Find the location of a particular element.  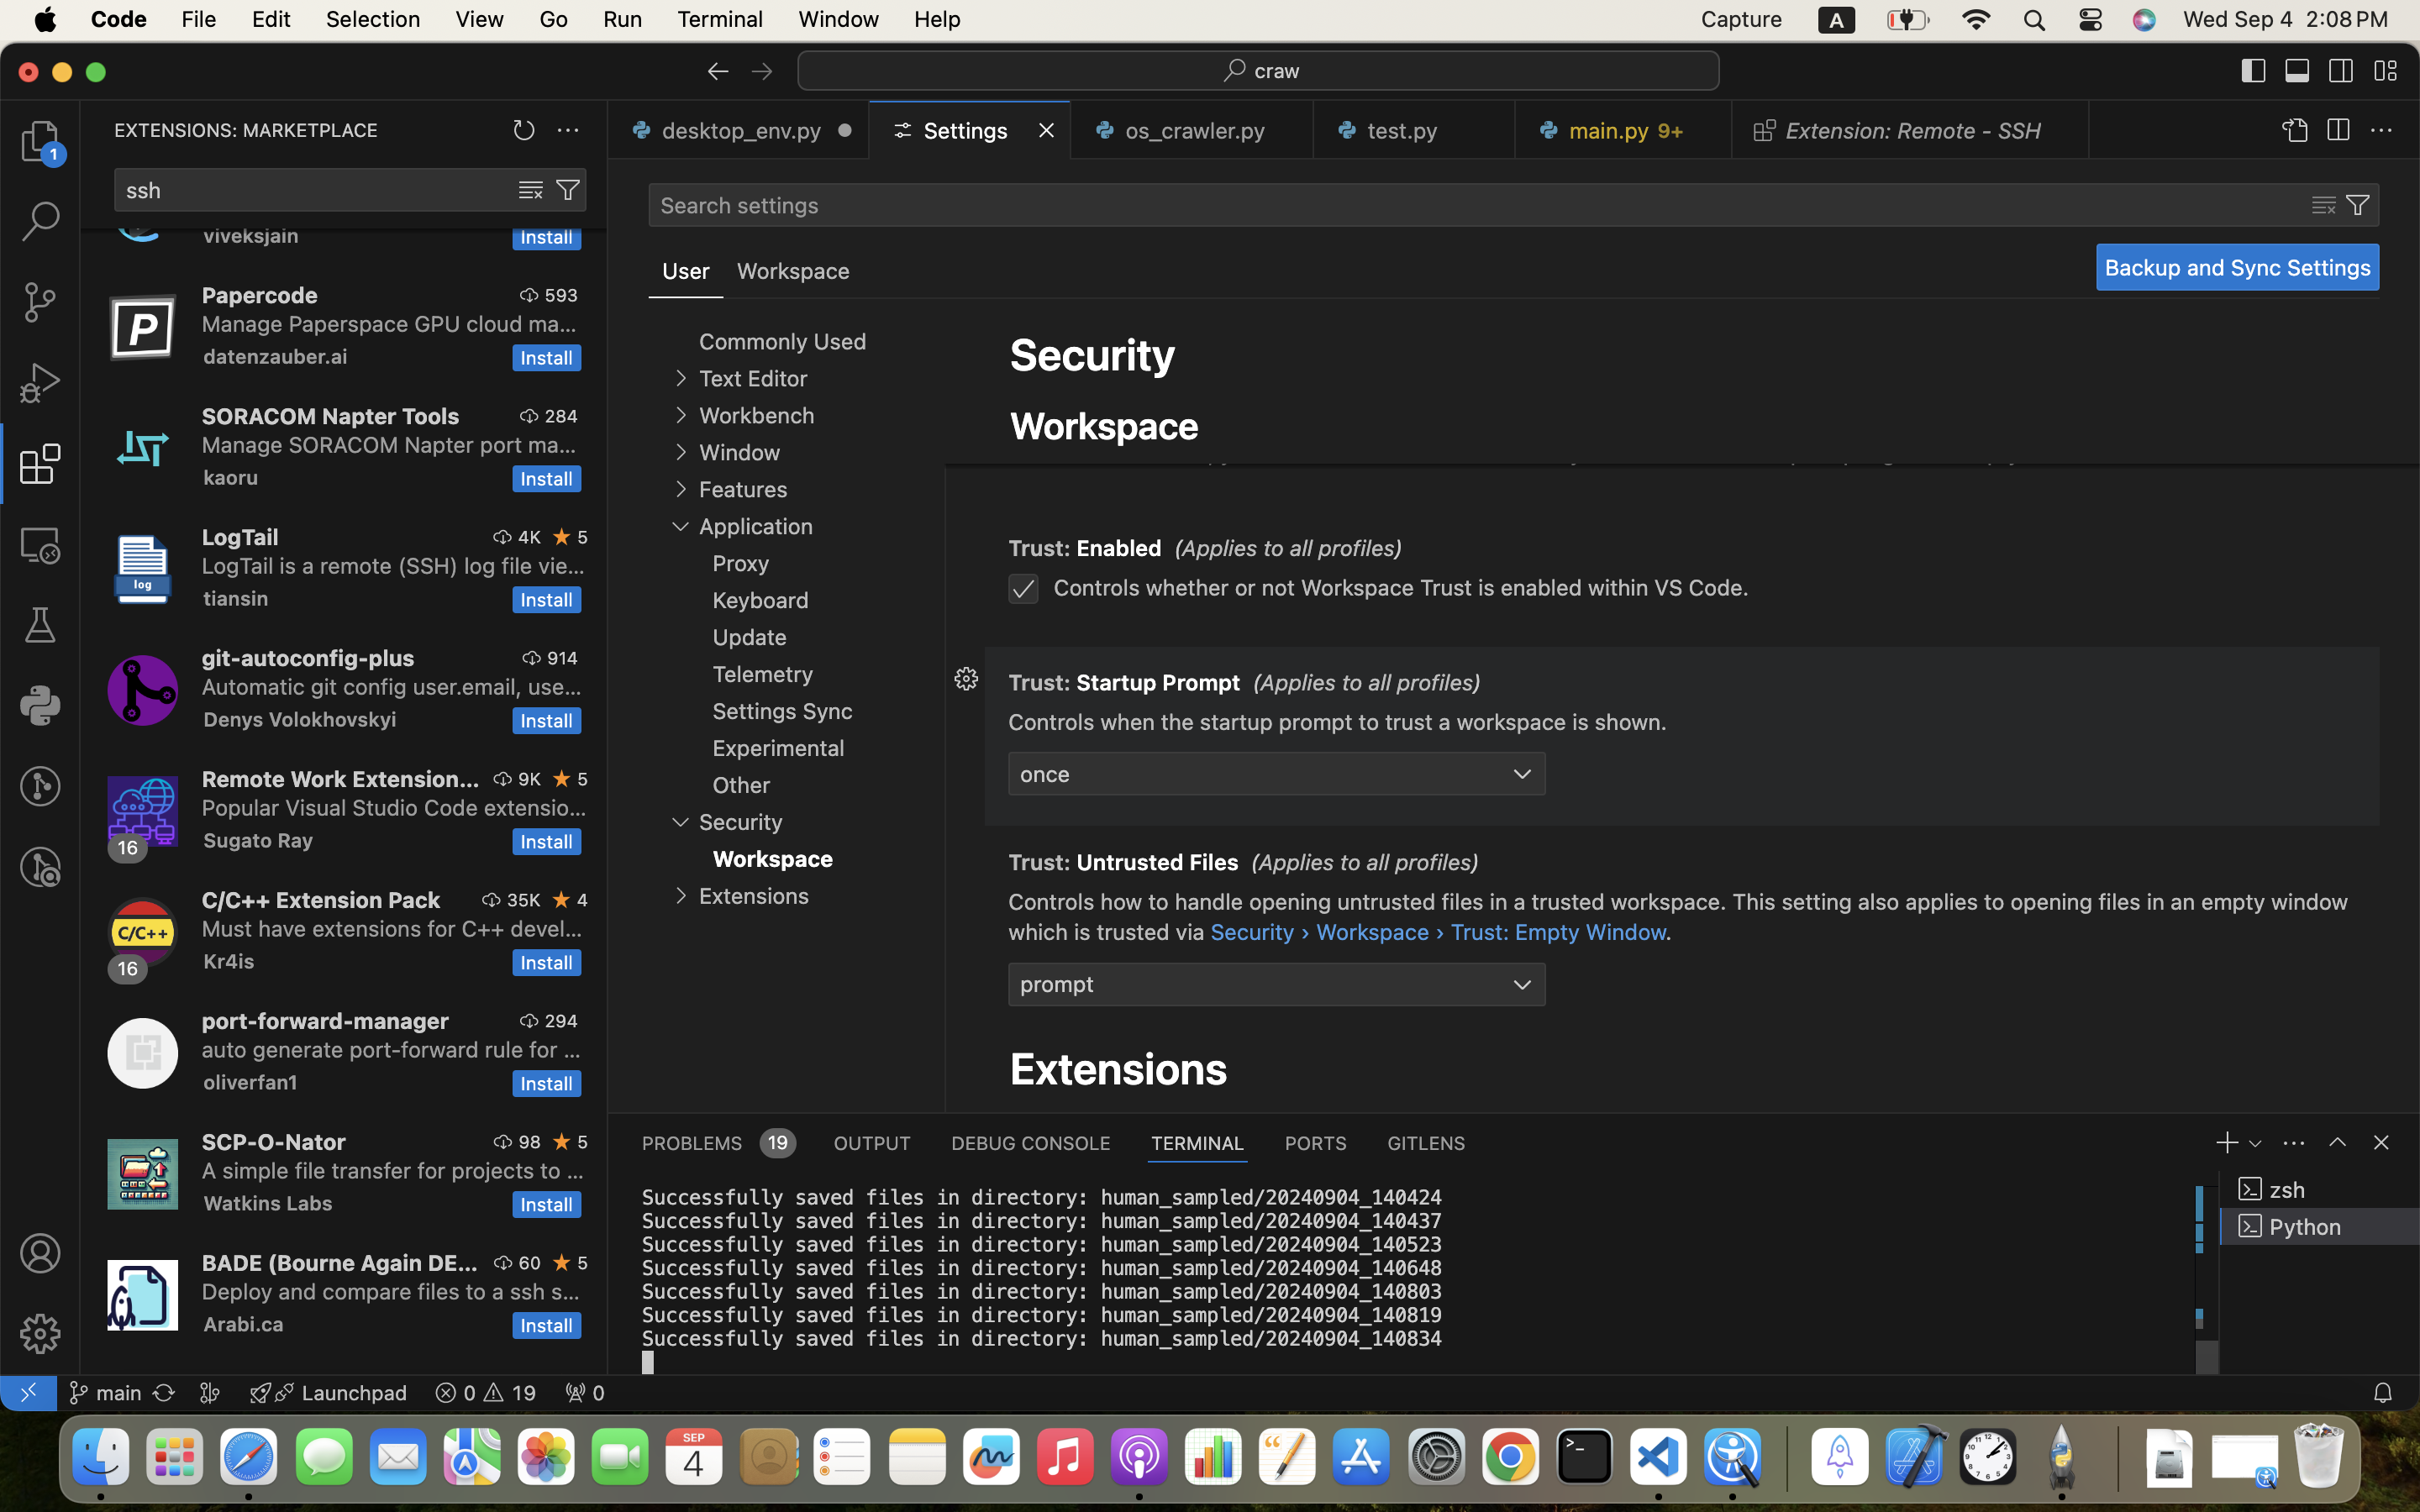

Search settings is located at coordinates (739, 205).